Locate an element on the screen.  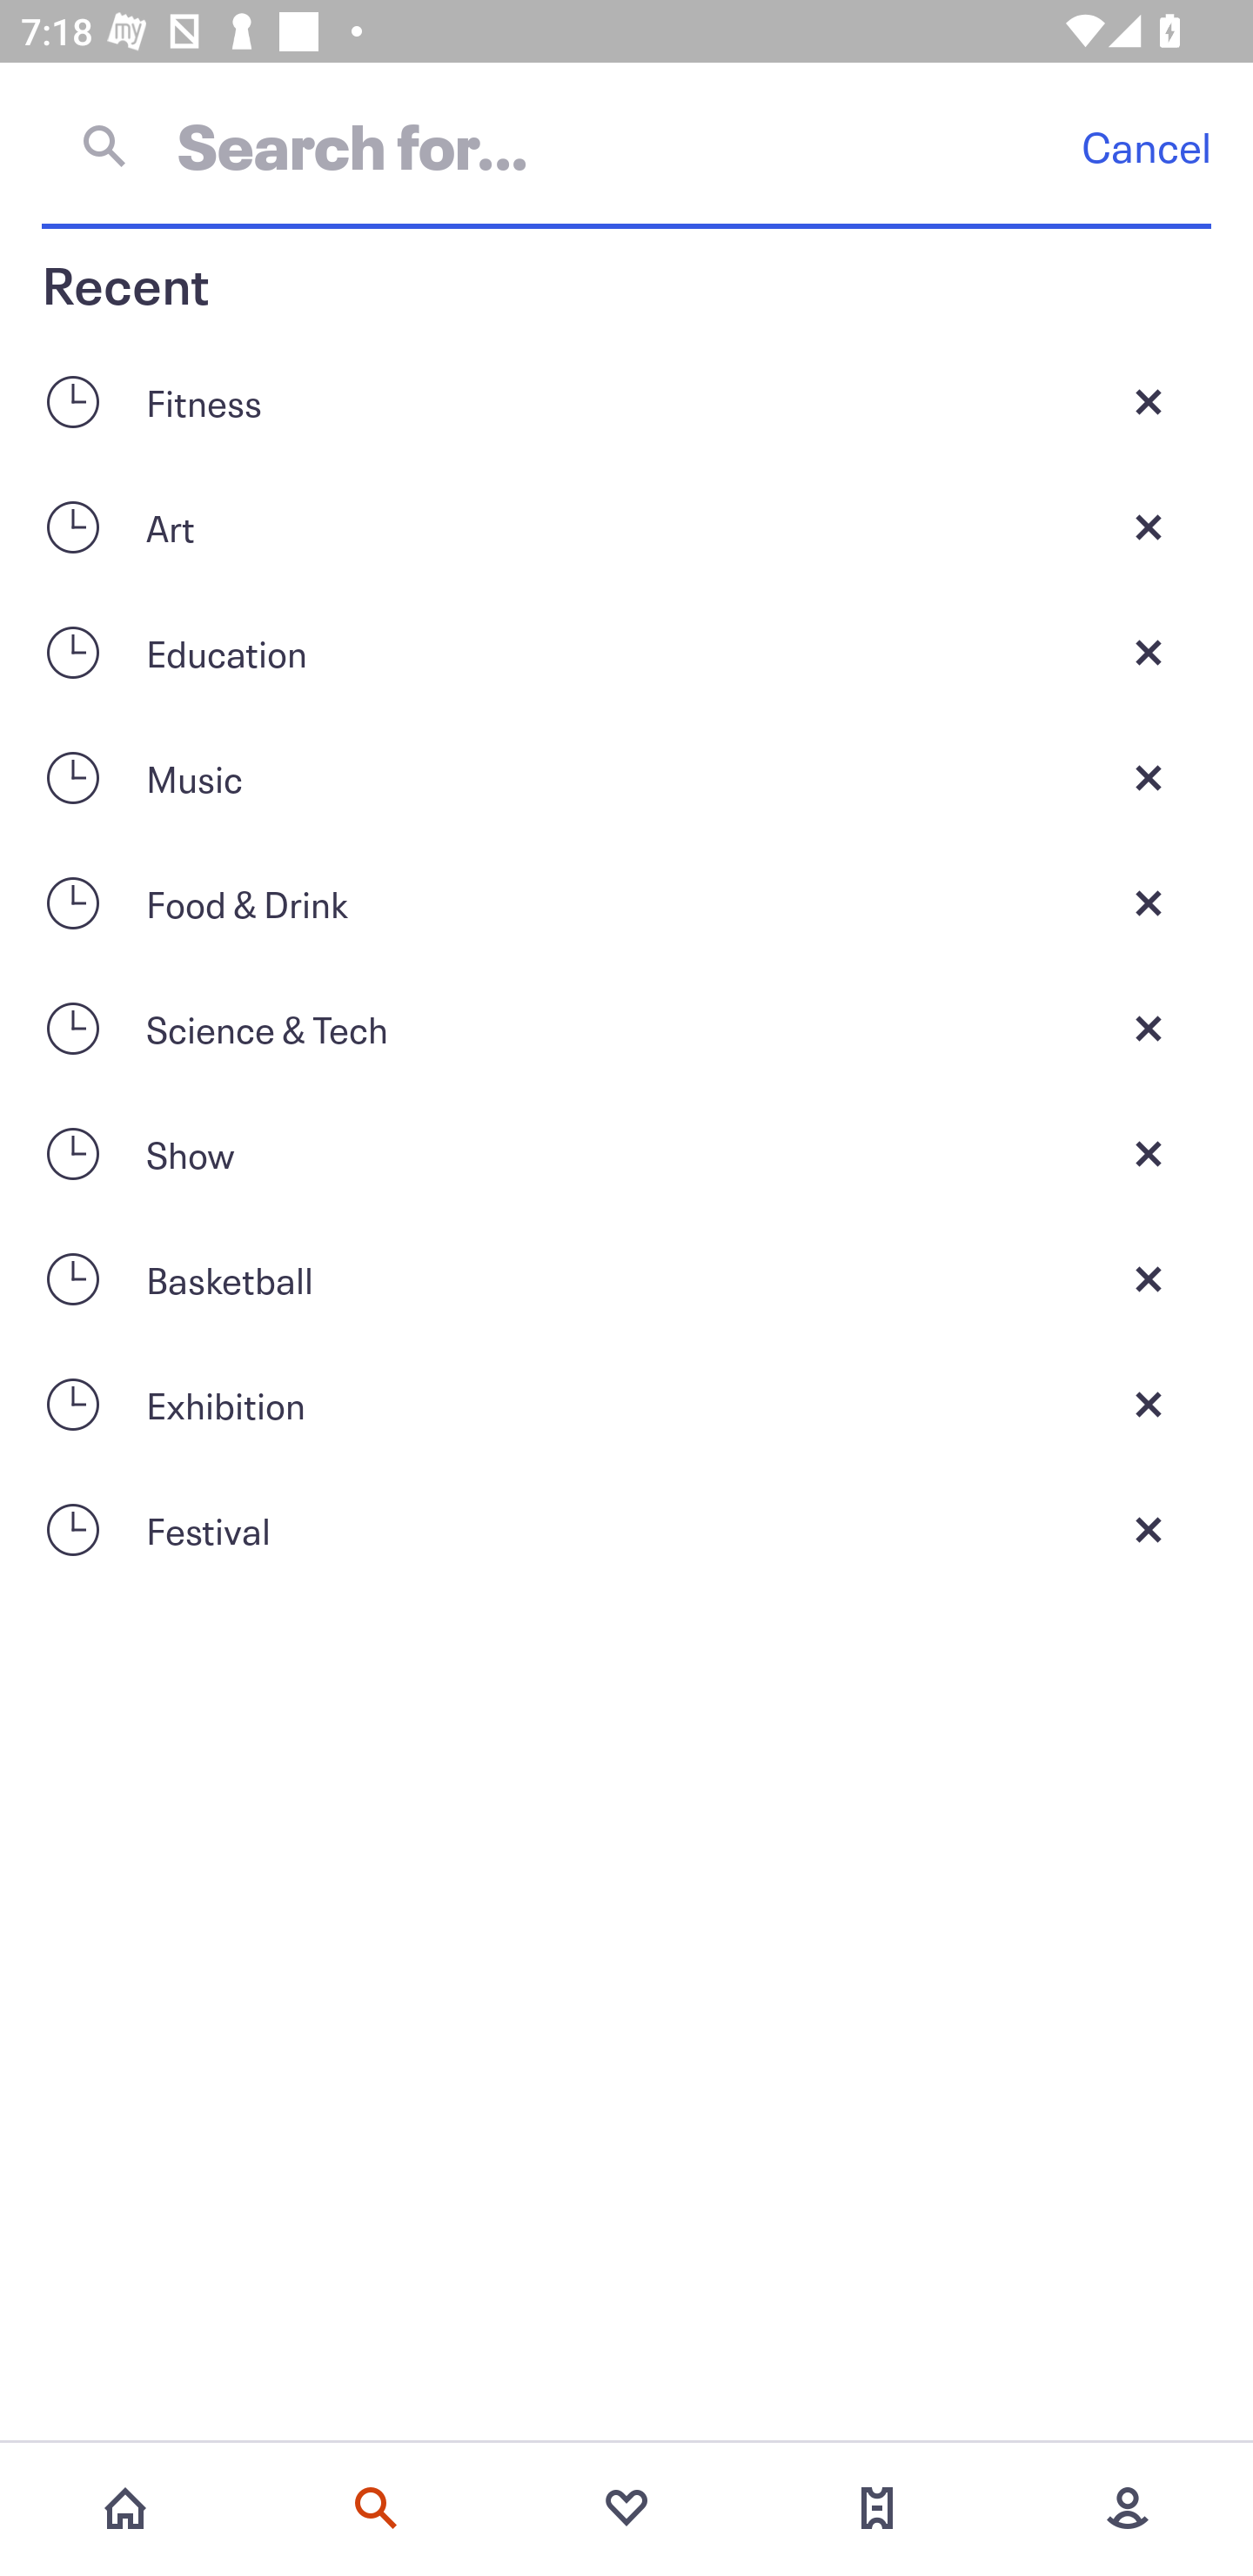
Close current screen is located at coordinates (1149, 1405).